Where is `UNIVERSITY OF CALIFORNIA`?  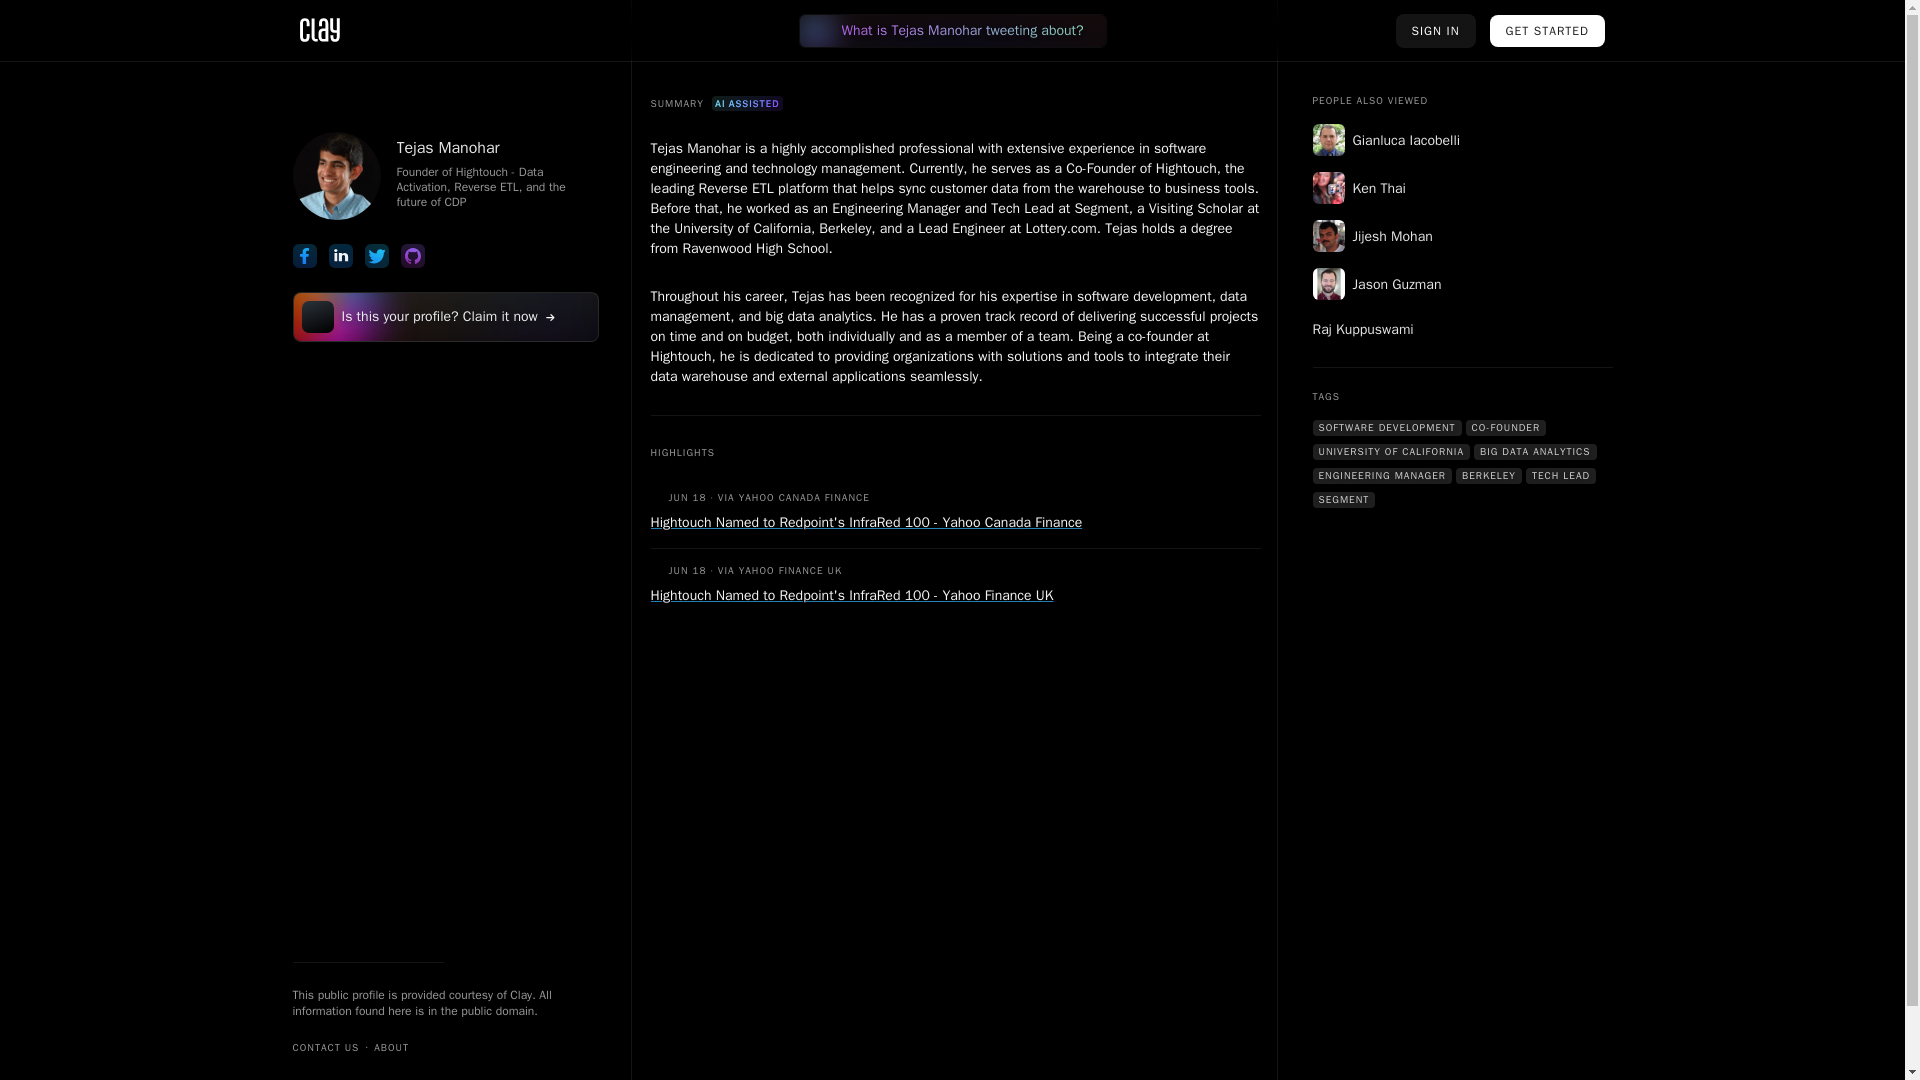
UNIVERSITY OF CALIFORNIA is located at coordinates (1390, 452).